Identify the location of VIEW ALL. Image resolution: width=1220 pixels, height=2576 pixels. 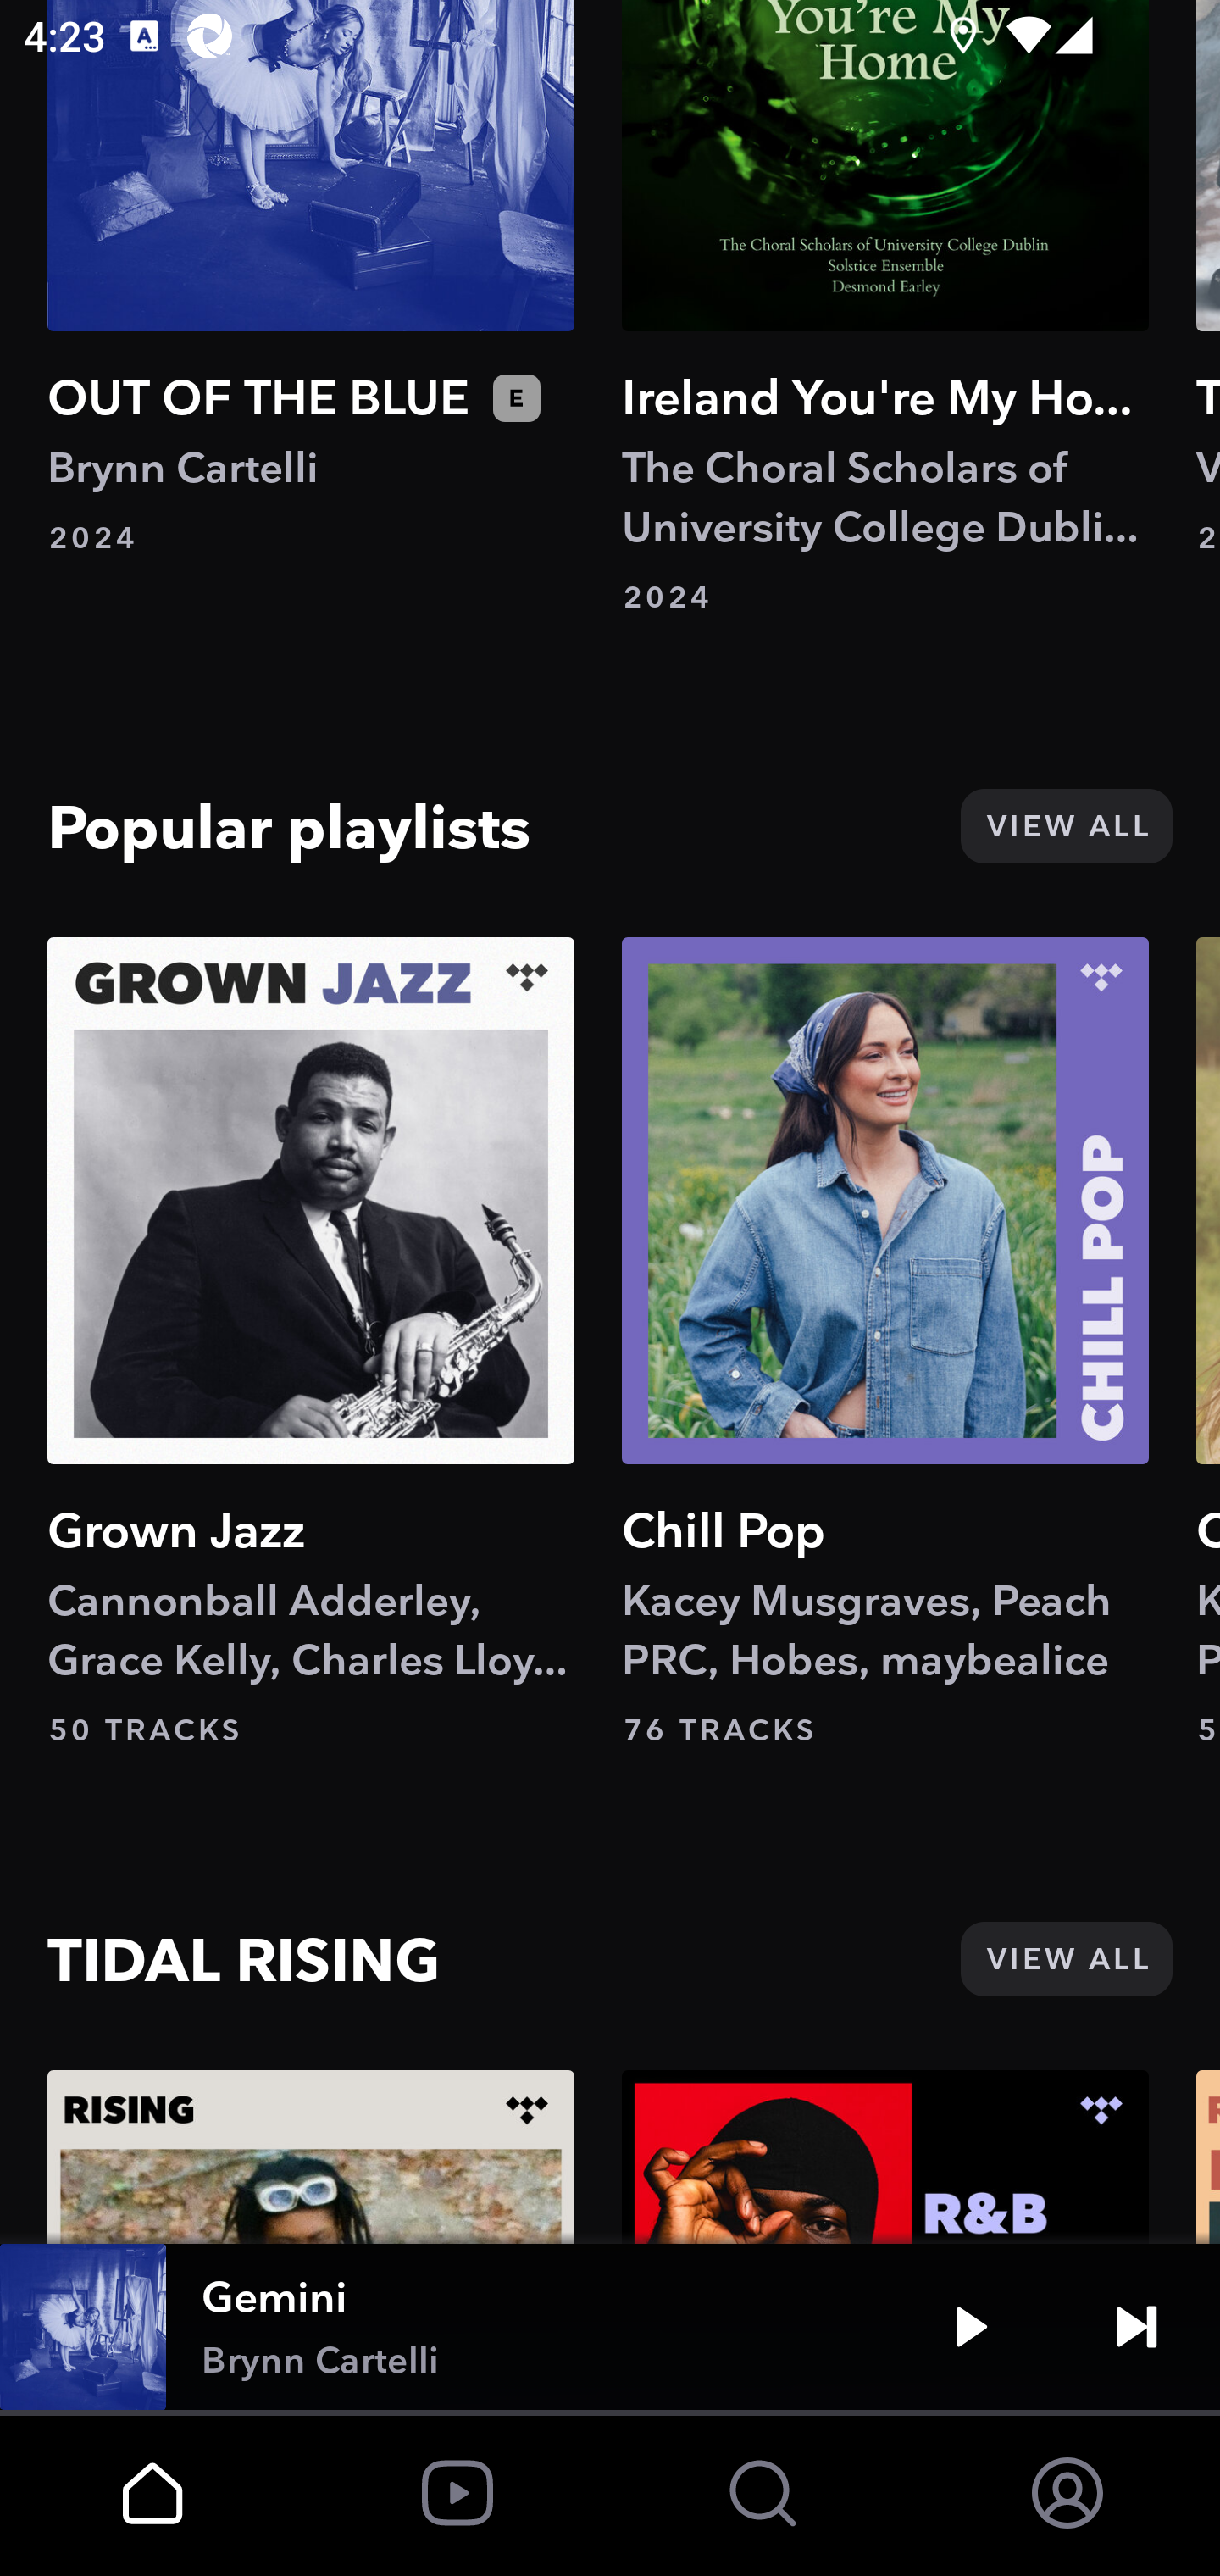
(1066, 1959).